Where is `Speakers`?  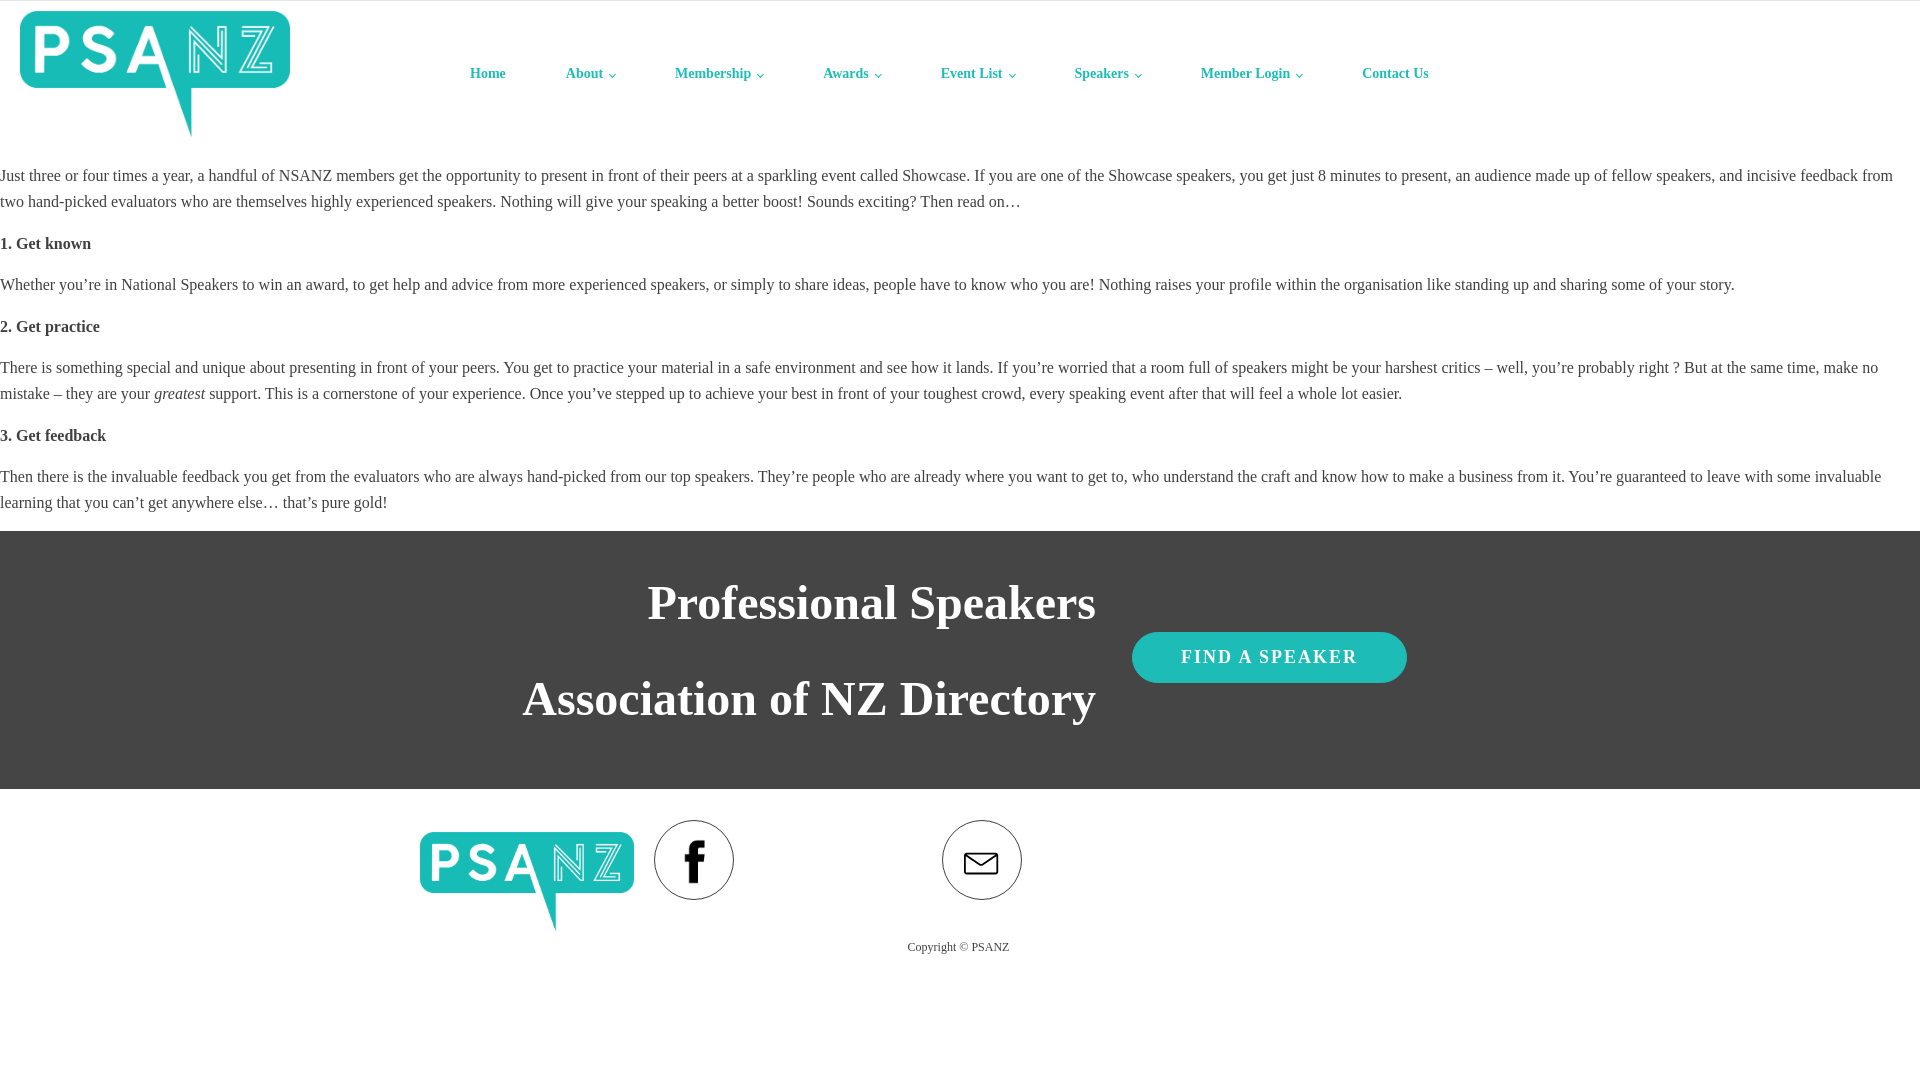
Speakers is located at coordinates (1106, 74).